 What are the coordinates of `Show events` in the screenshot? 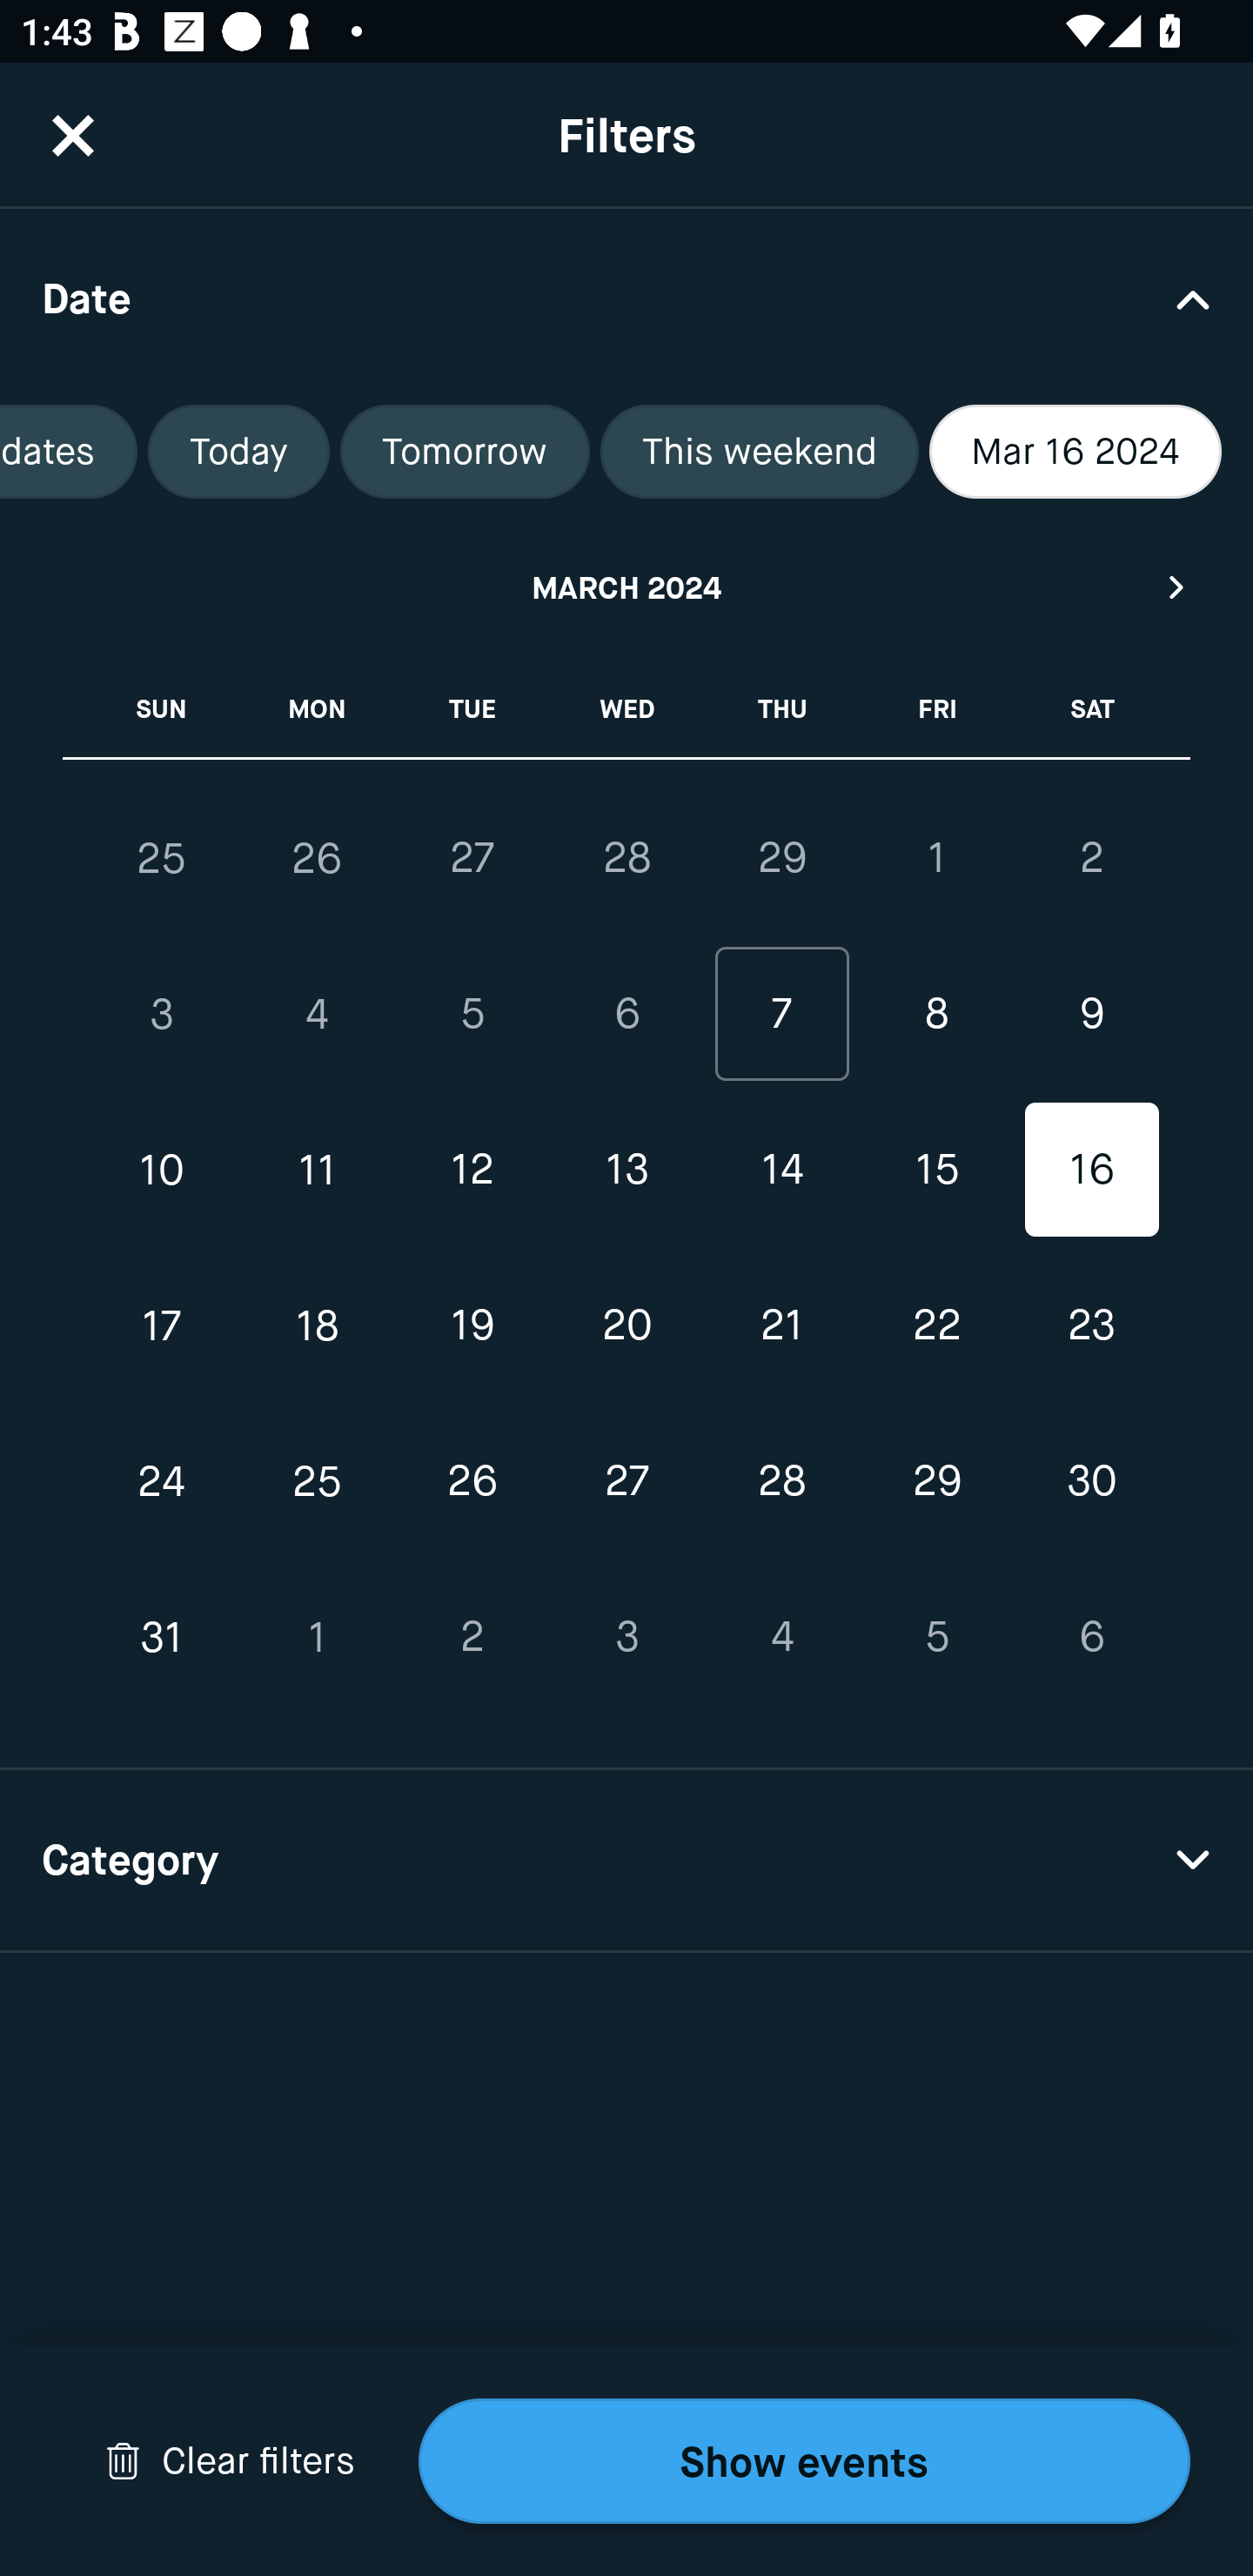 It's located at (804, 2461).